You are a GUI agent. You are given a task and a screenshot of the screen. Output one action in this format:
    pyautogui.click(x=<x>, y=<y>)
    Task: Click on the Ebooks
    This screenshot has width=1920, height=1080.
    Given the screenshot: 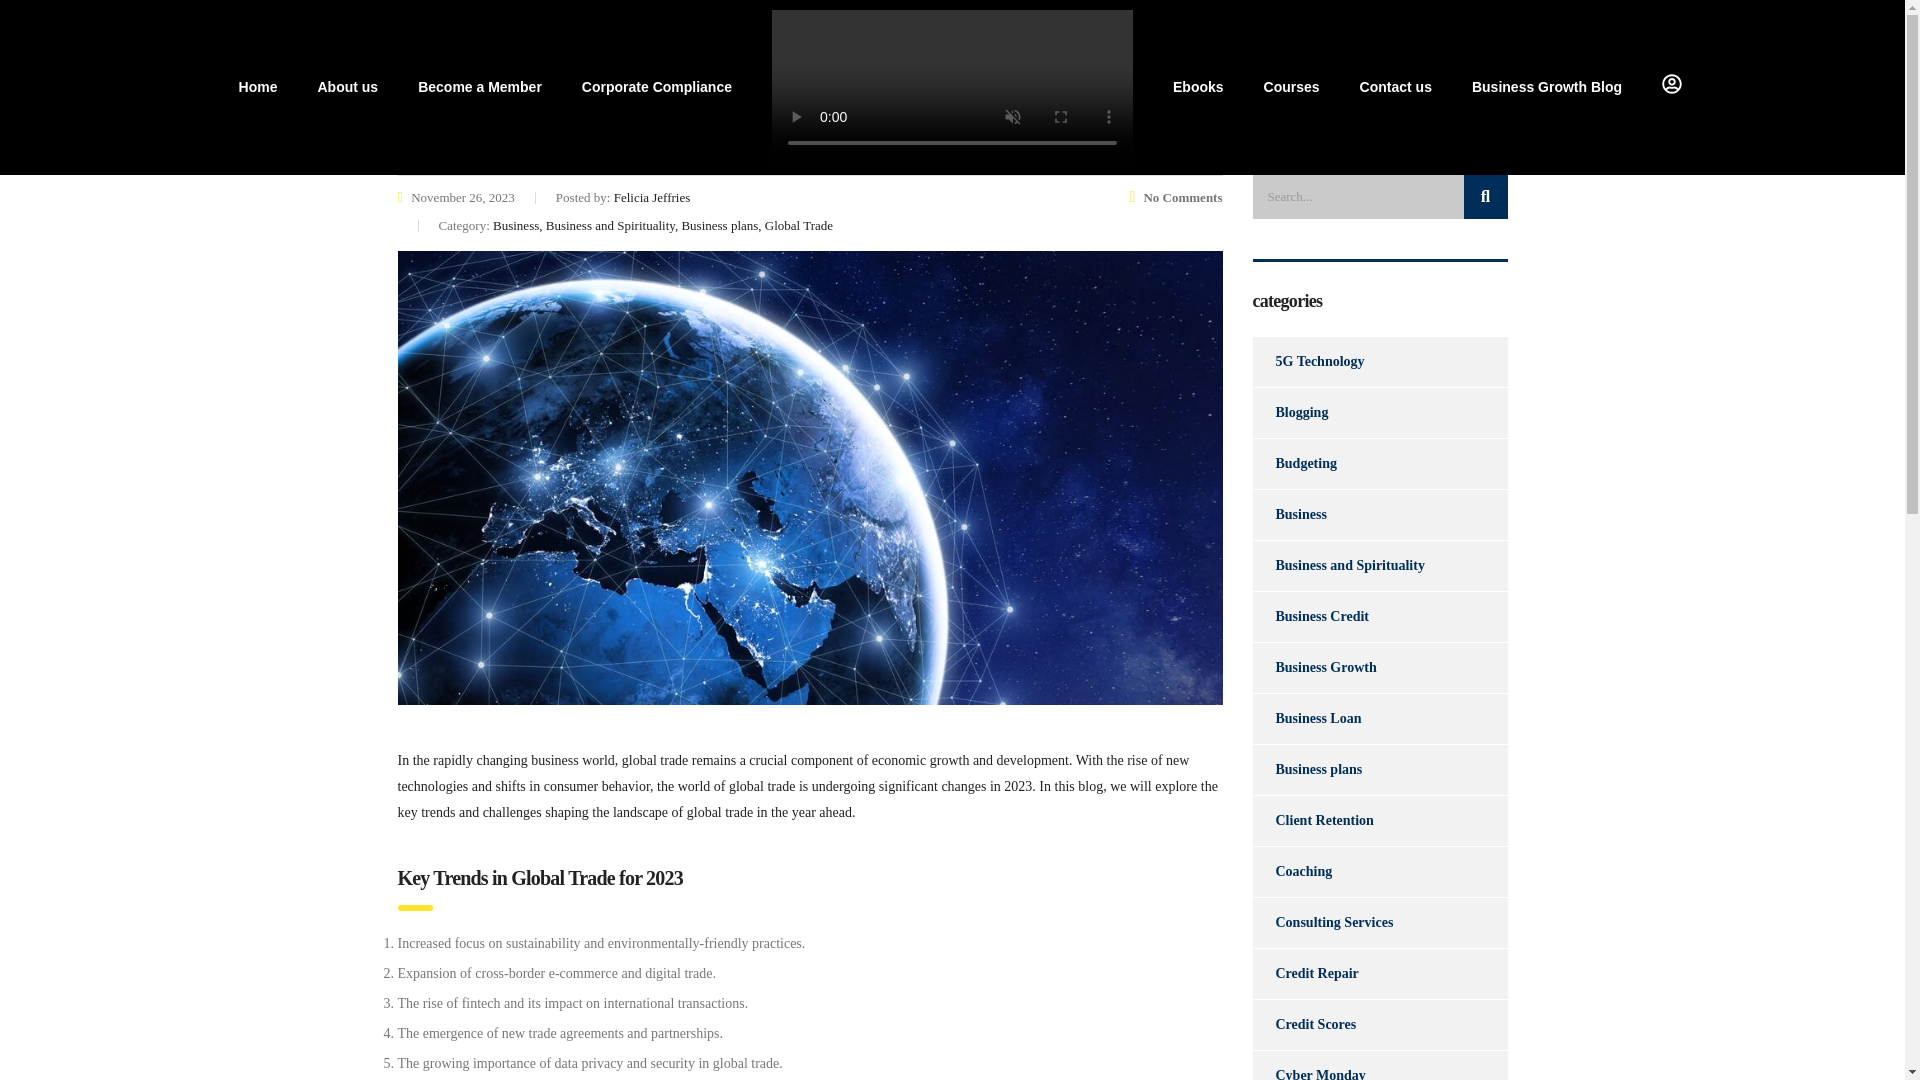 What is the action you would take?
    pyautogui.click(x=1198, y=86)
    